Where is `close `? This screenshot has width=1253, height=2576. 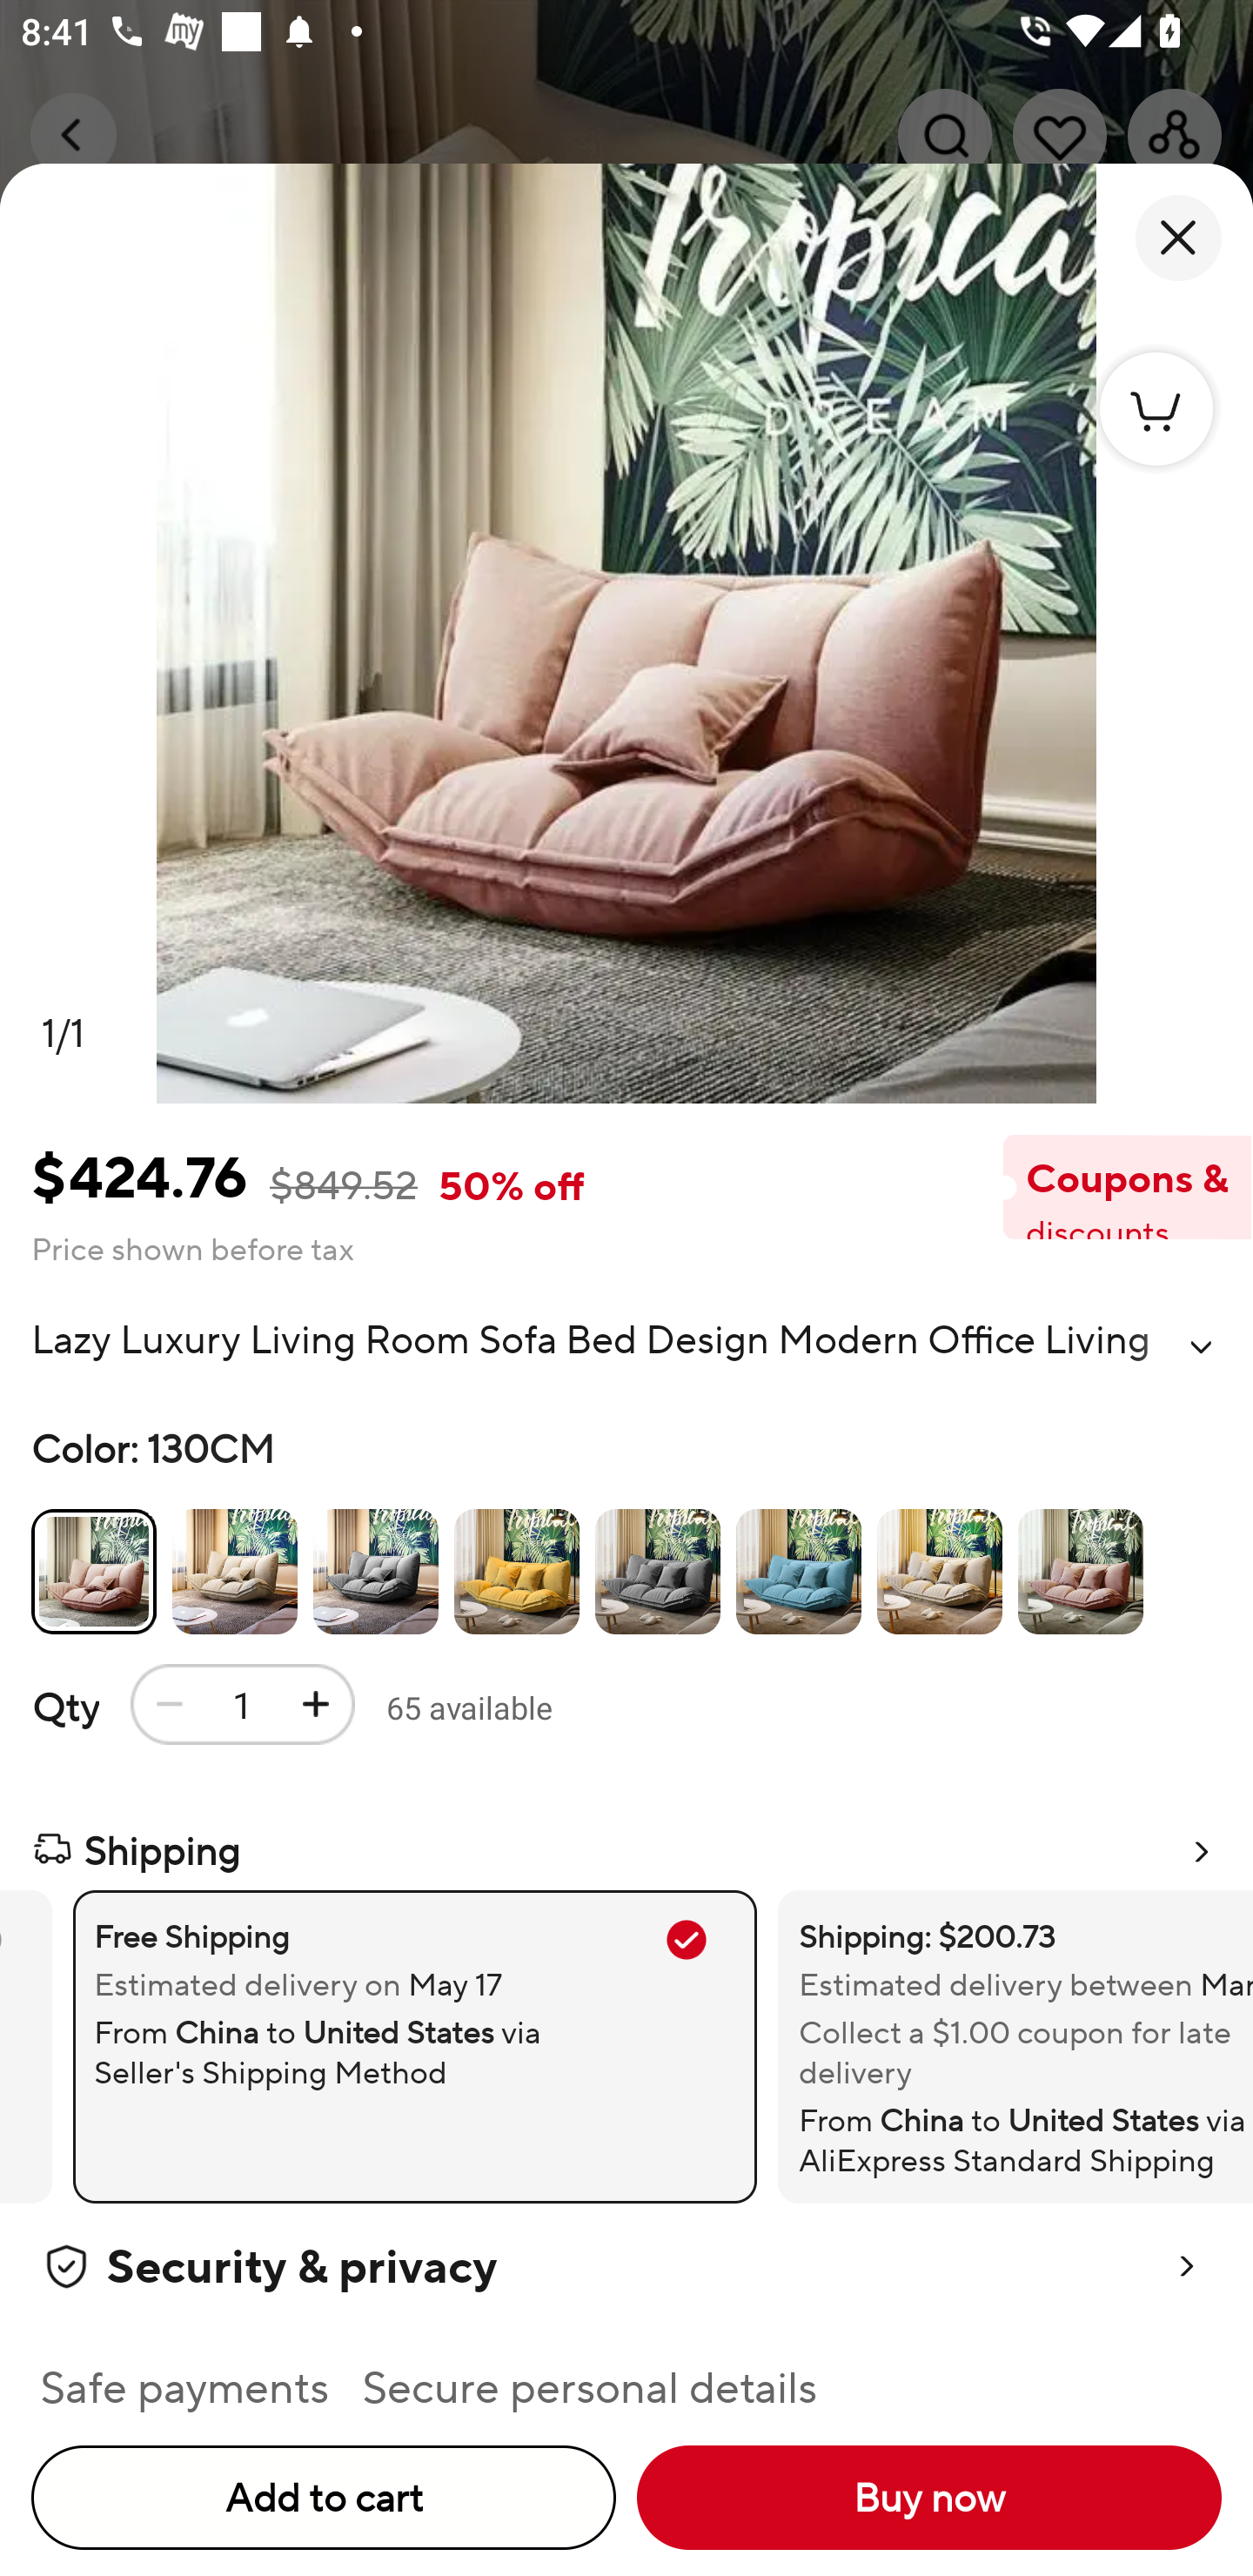 close  is located at coordinates (1178, 238).